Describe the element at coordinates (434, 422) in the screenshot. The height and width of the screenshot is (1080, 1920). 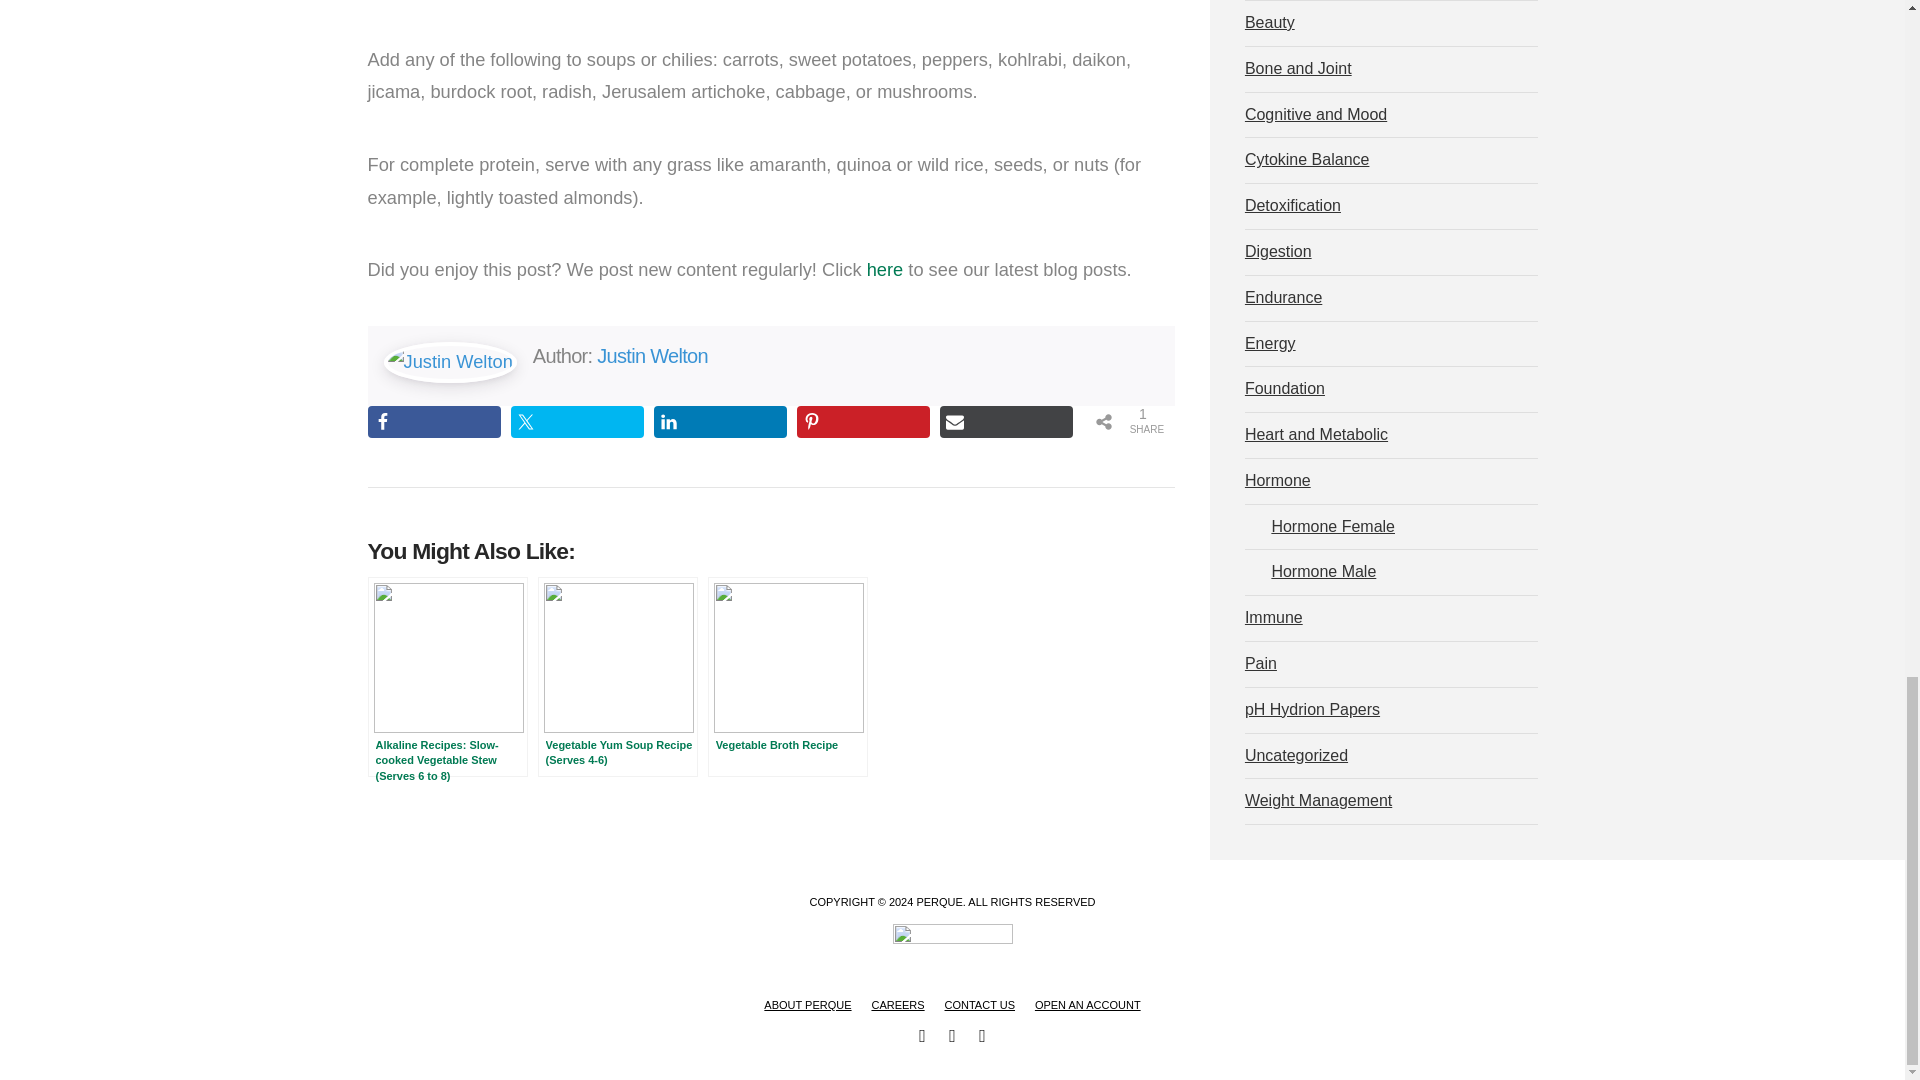
I see `Share on Facebook` at that location.